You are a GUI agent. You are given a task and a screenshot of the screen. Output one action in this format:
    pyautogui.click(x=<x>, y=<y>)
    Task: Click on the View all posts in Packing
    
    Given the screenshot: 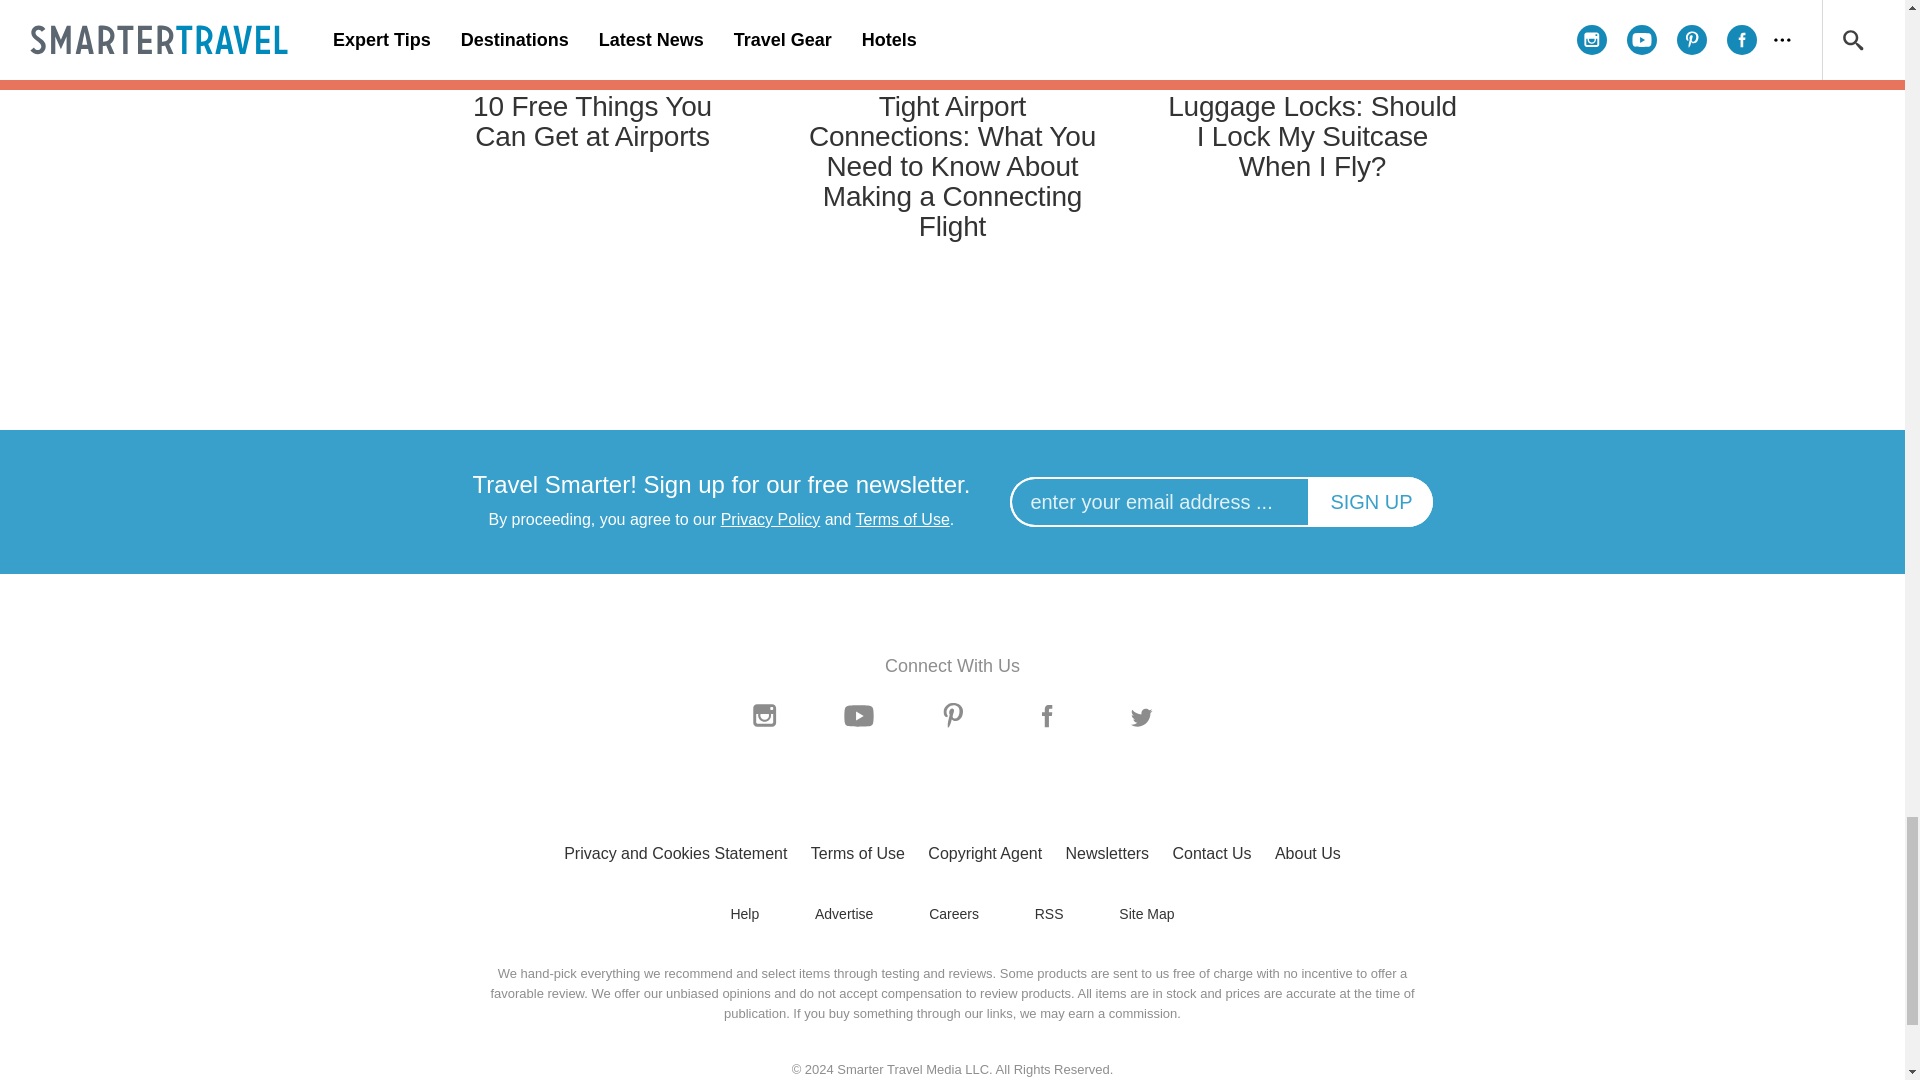 What is the action you would take?
    pyautogui.click(x=1312, y=74)
    